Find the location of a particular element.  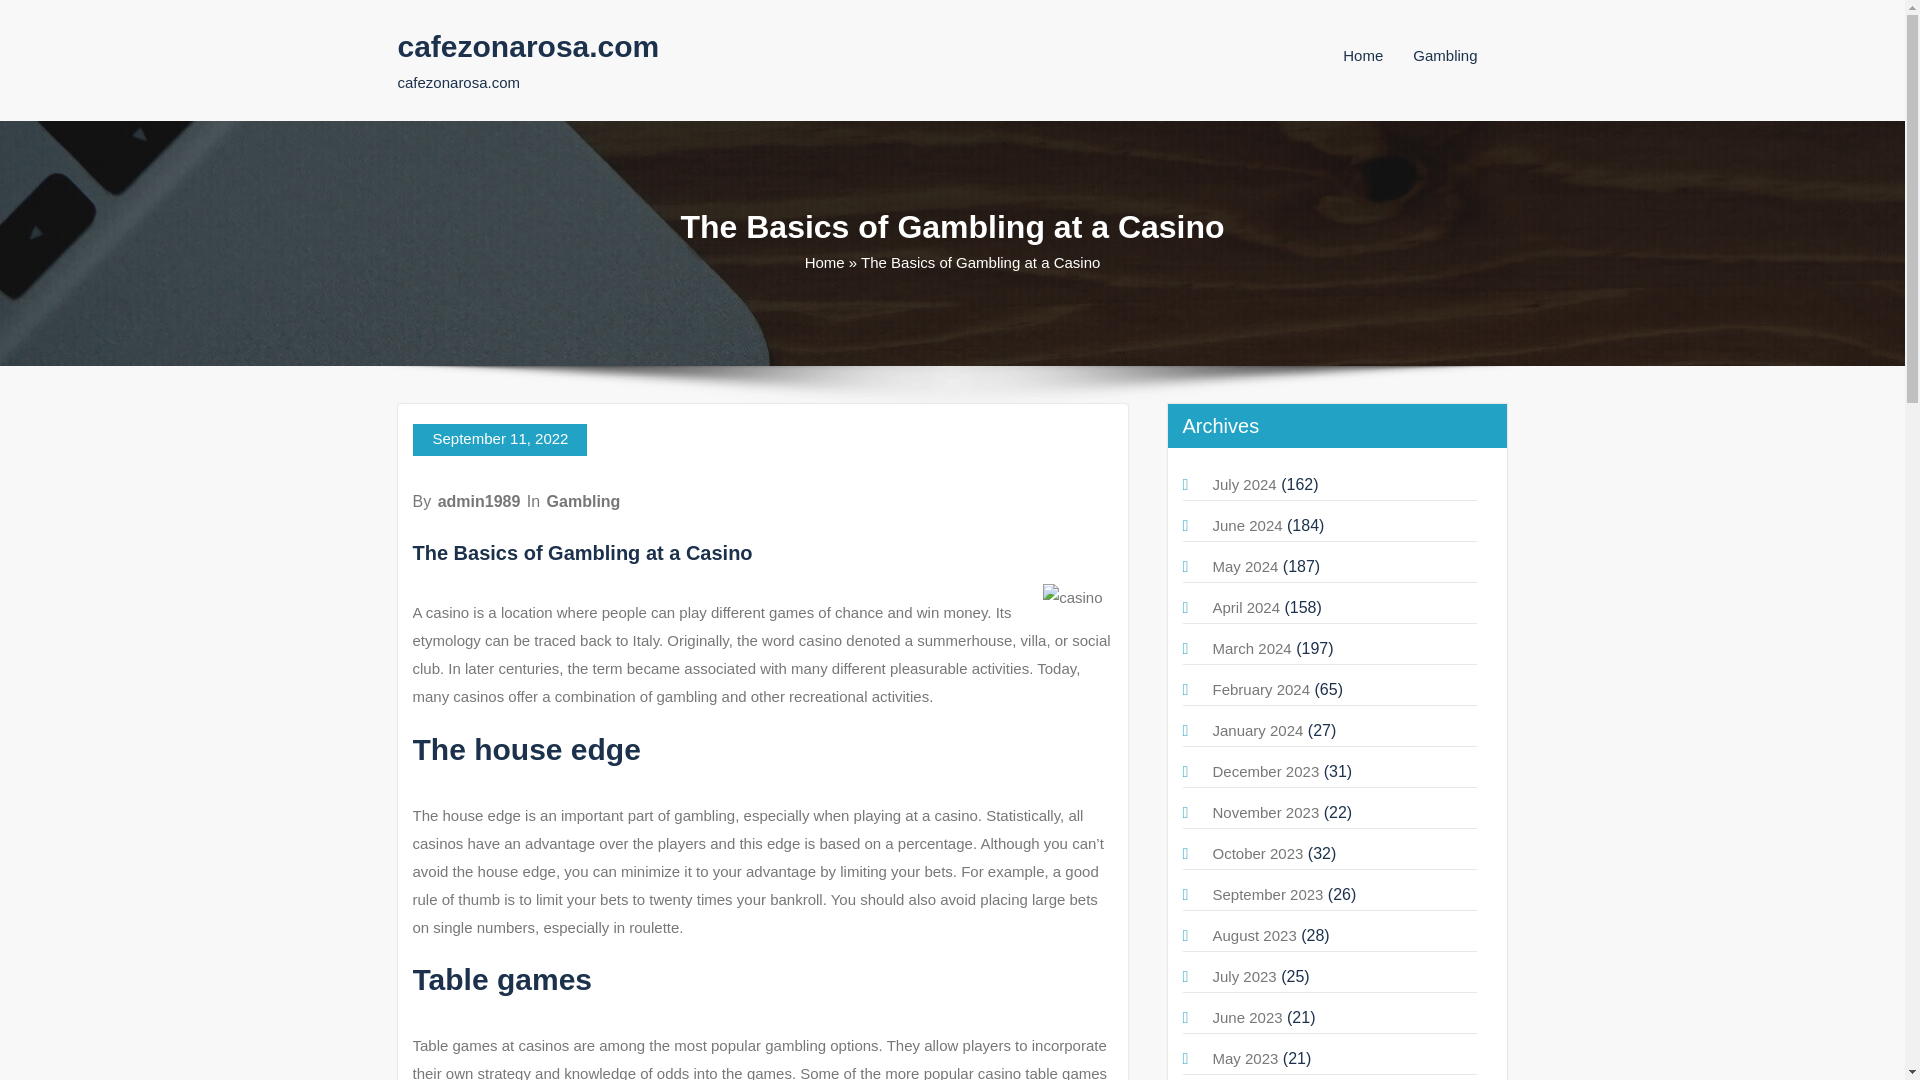

June 2024 is located at coordinates (1246, 525).